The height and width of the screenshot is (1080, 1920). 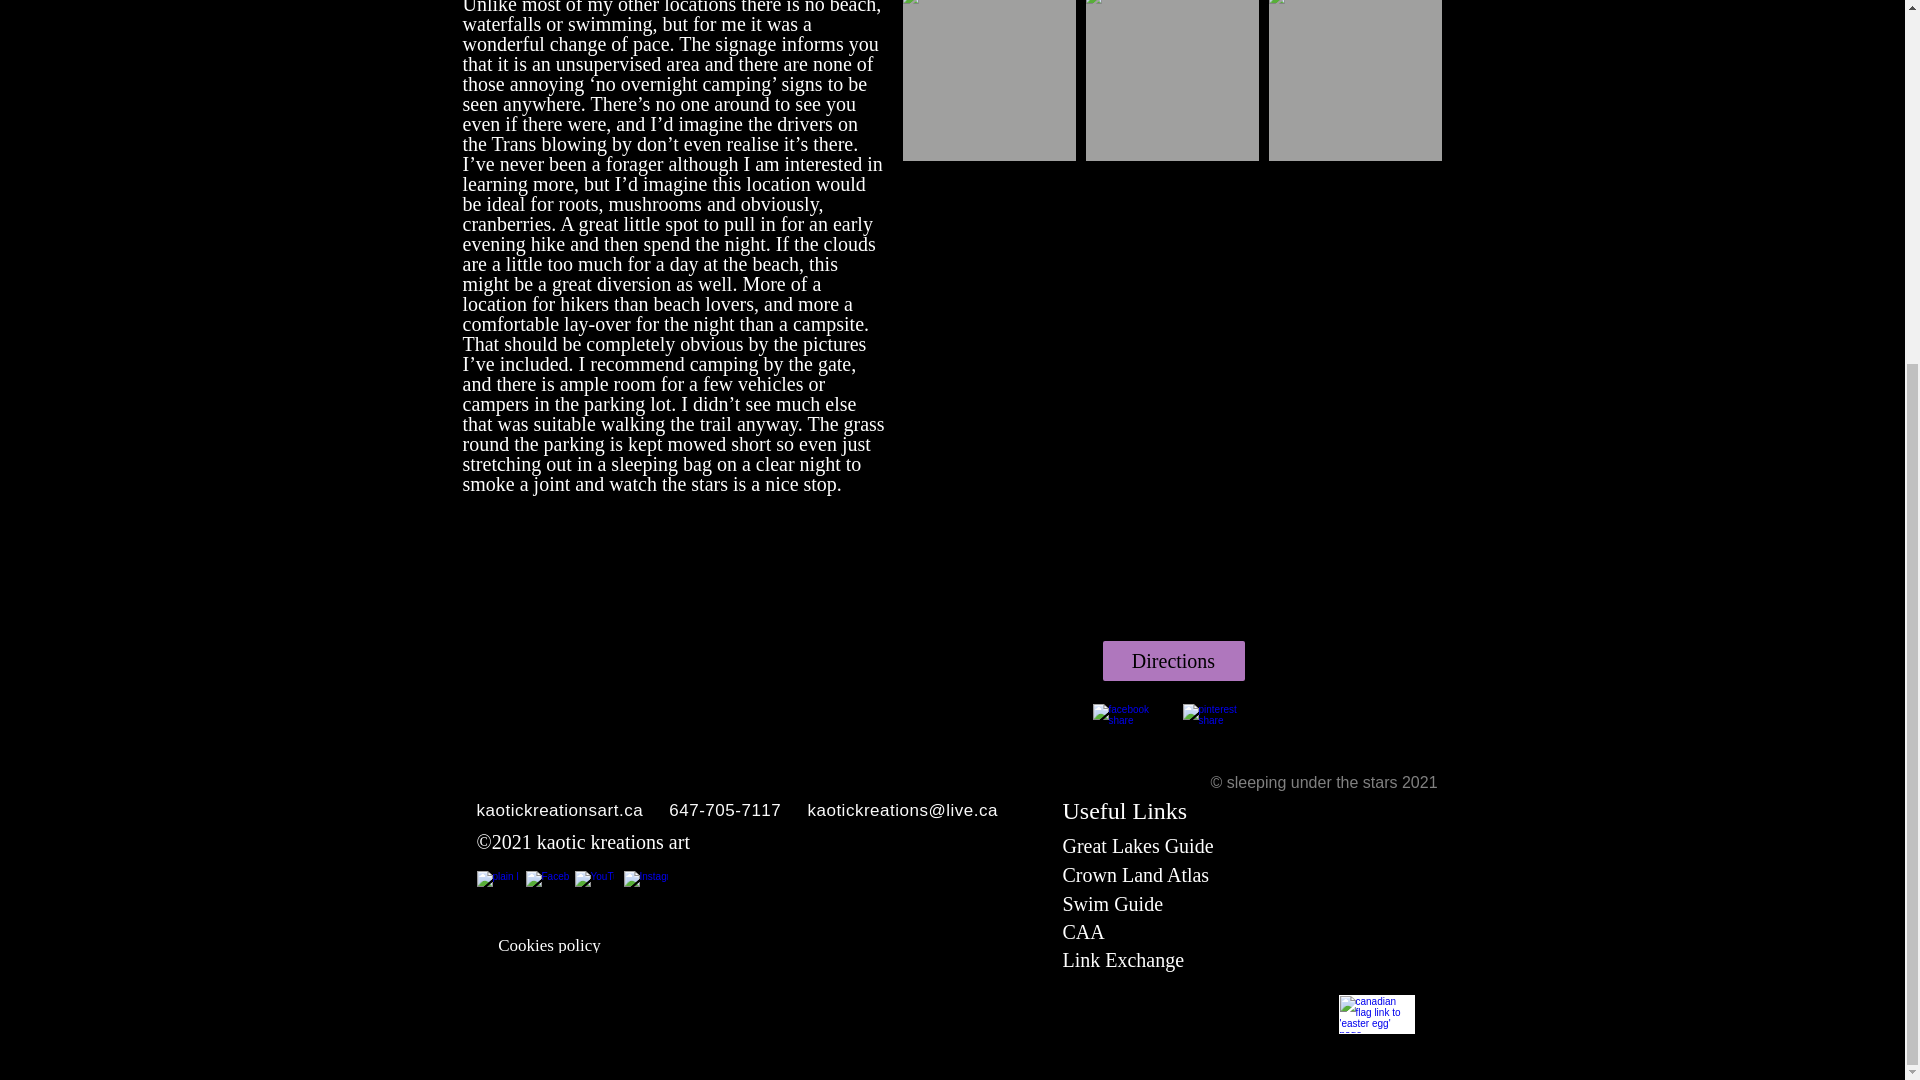 What do you see at coordinates (1112, 904) in the screenshot?
I see `Swim Guide` at bounding box center [1112, 904].